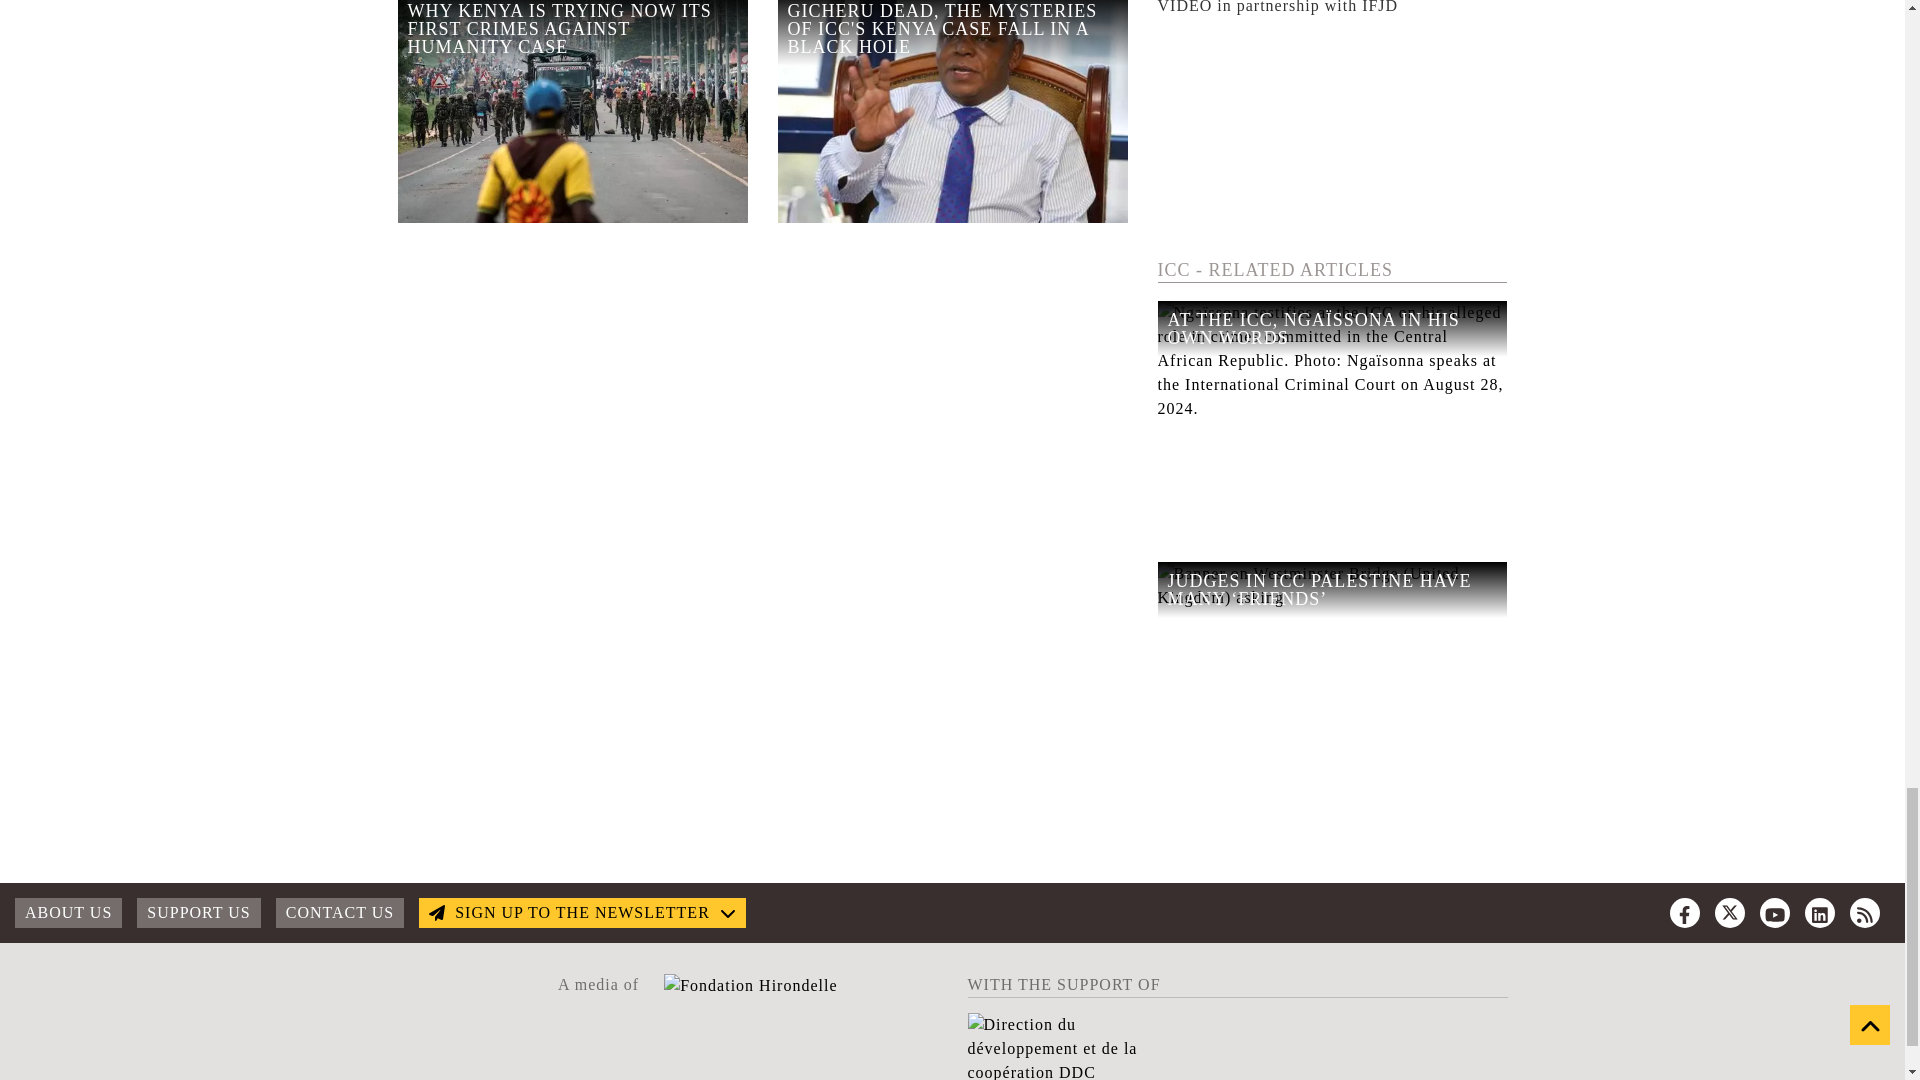 Image resolution: width=1920 pixels, height=1080 pixels. Describe the element at coordinates (1684, 912) in the screenshot. I see `Facebook` at that location.